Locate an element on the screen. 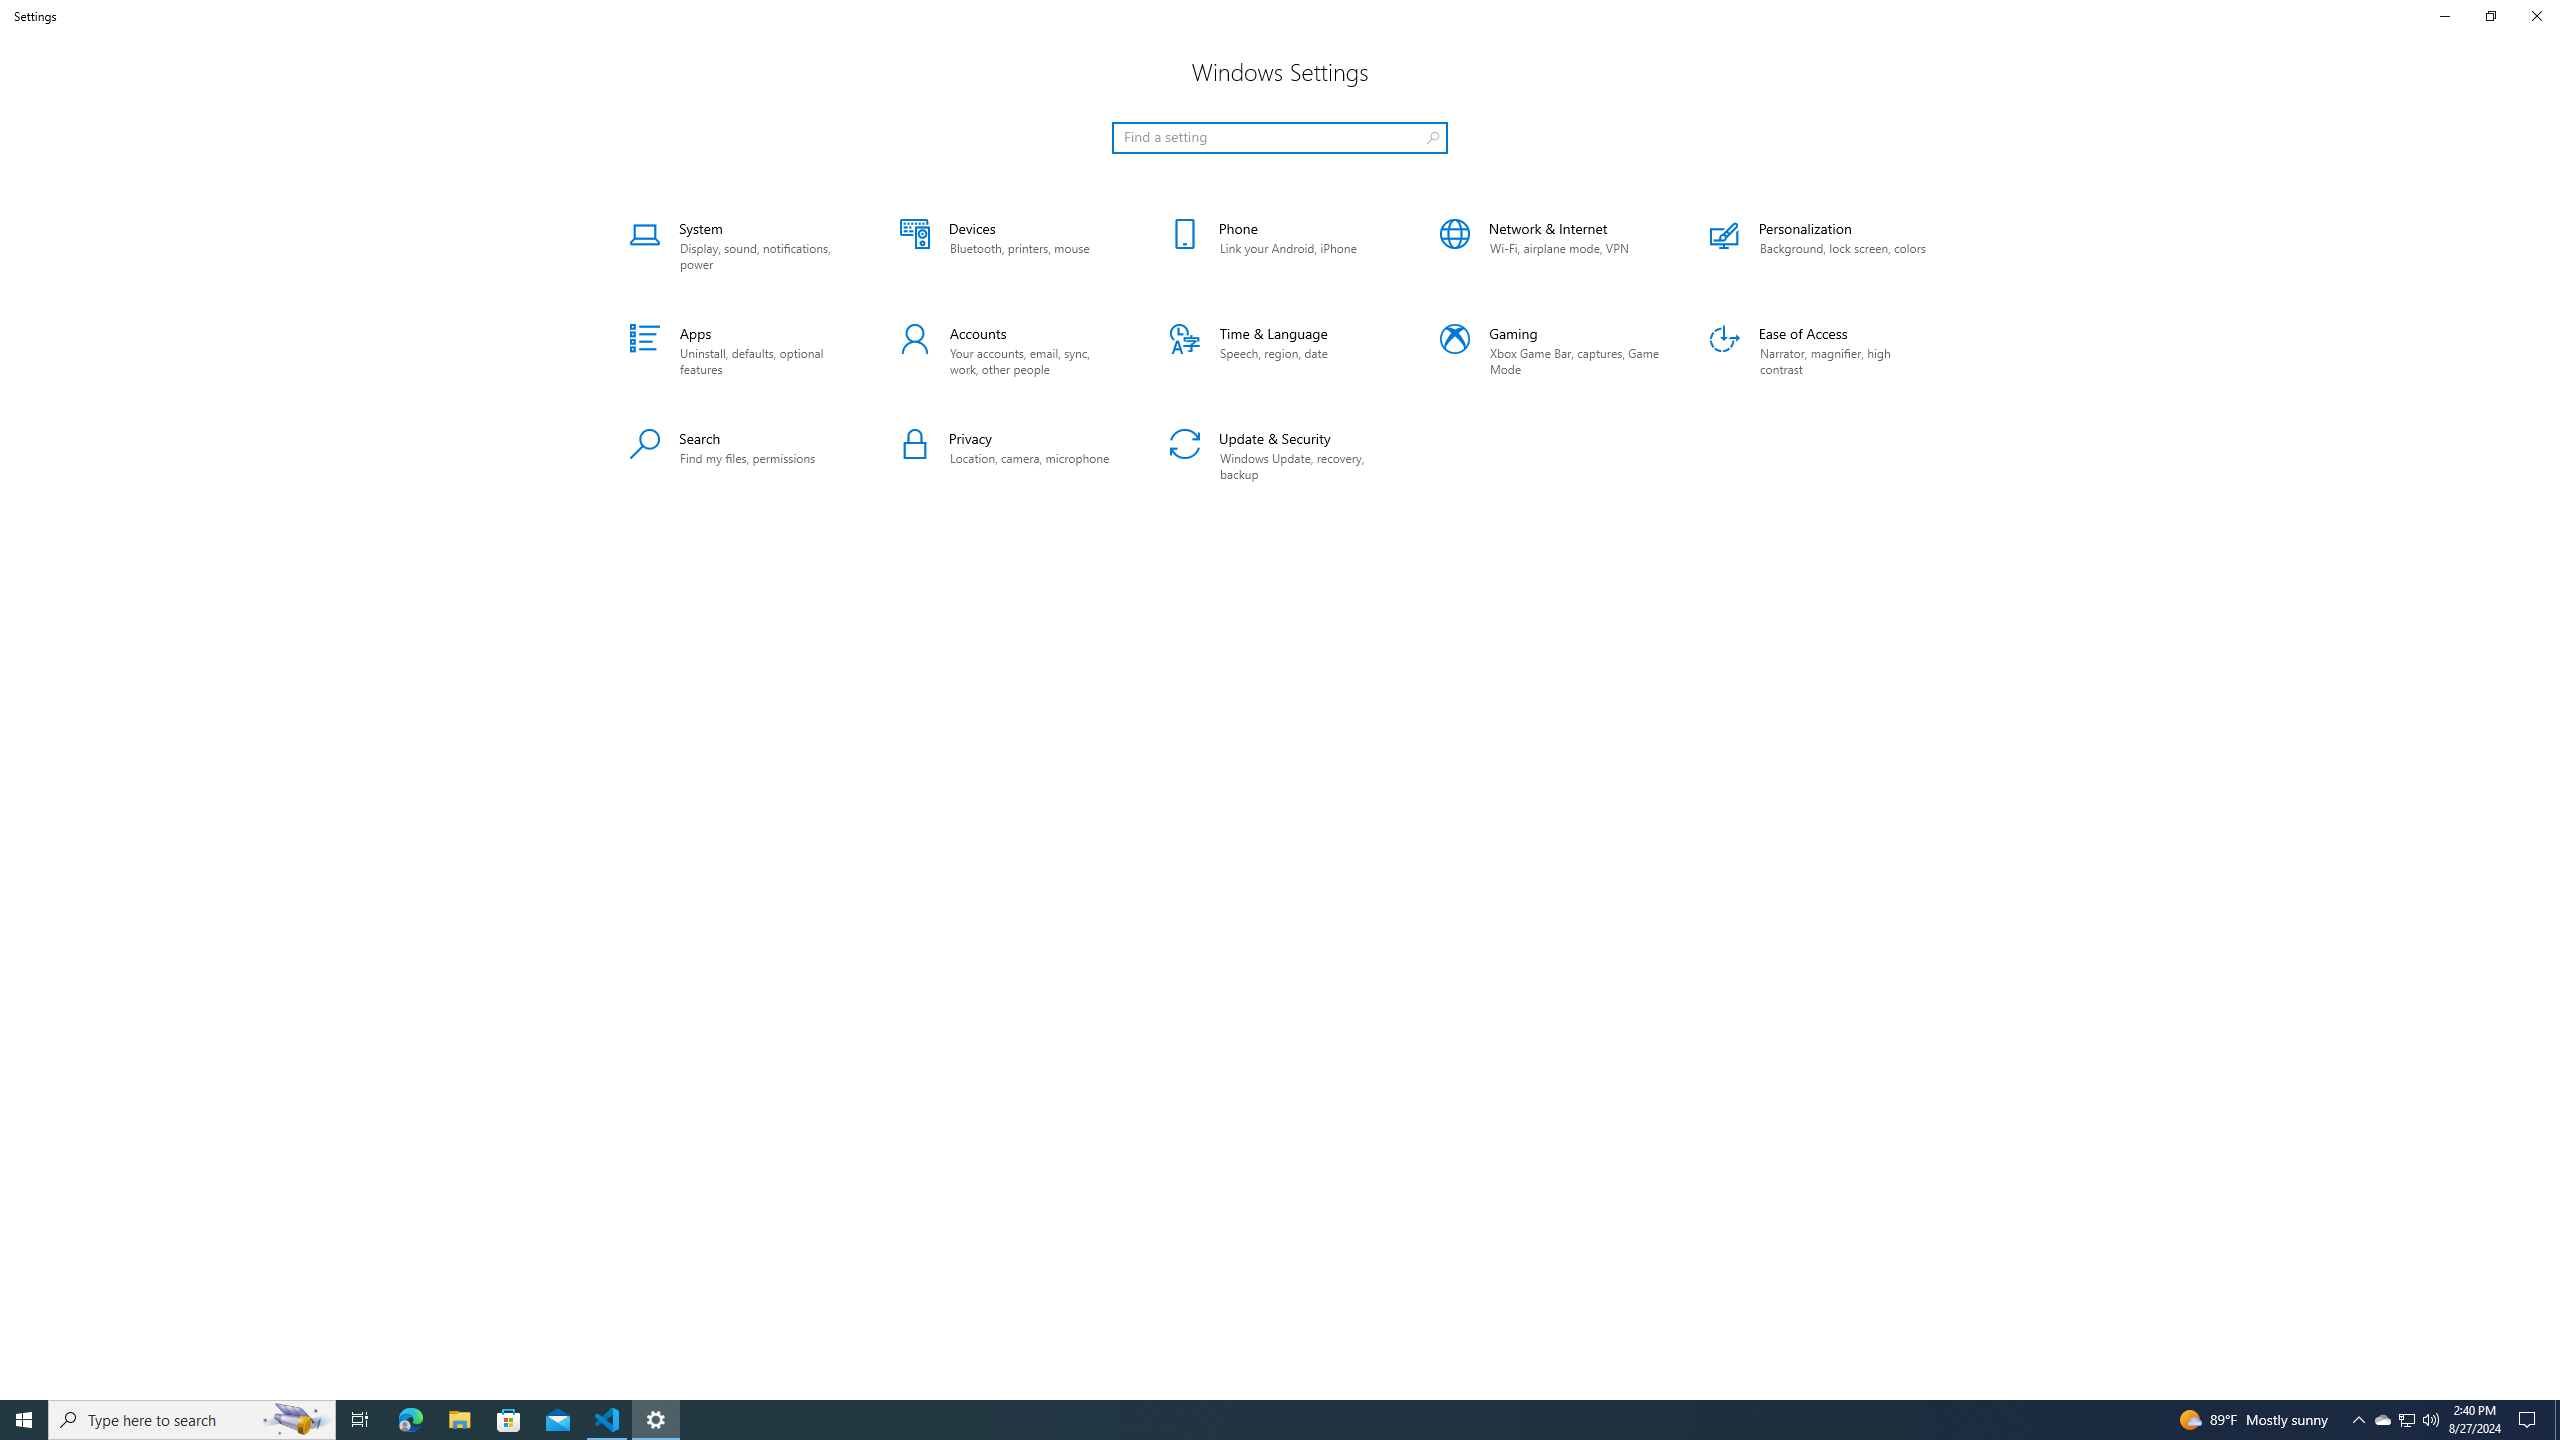 This screenshot has height=1440, width=2560. Time & Language is located at coordinates (1280, 352).